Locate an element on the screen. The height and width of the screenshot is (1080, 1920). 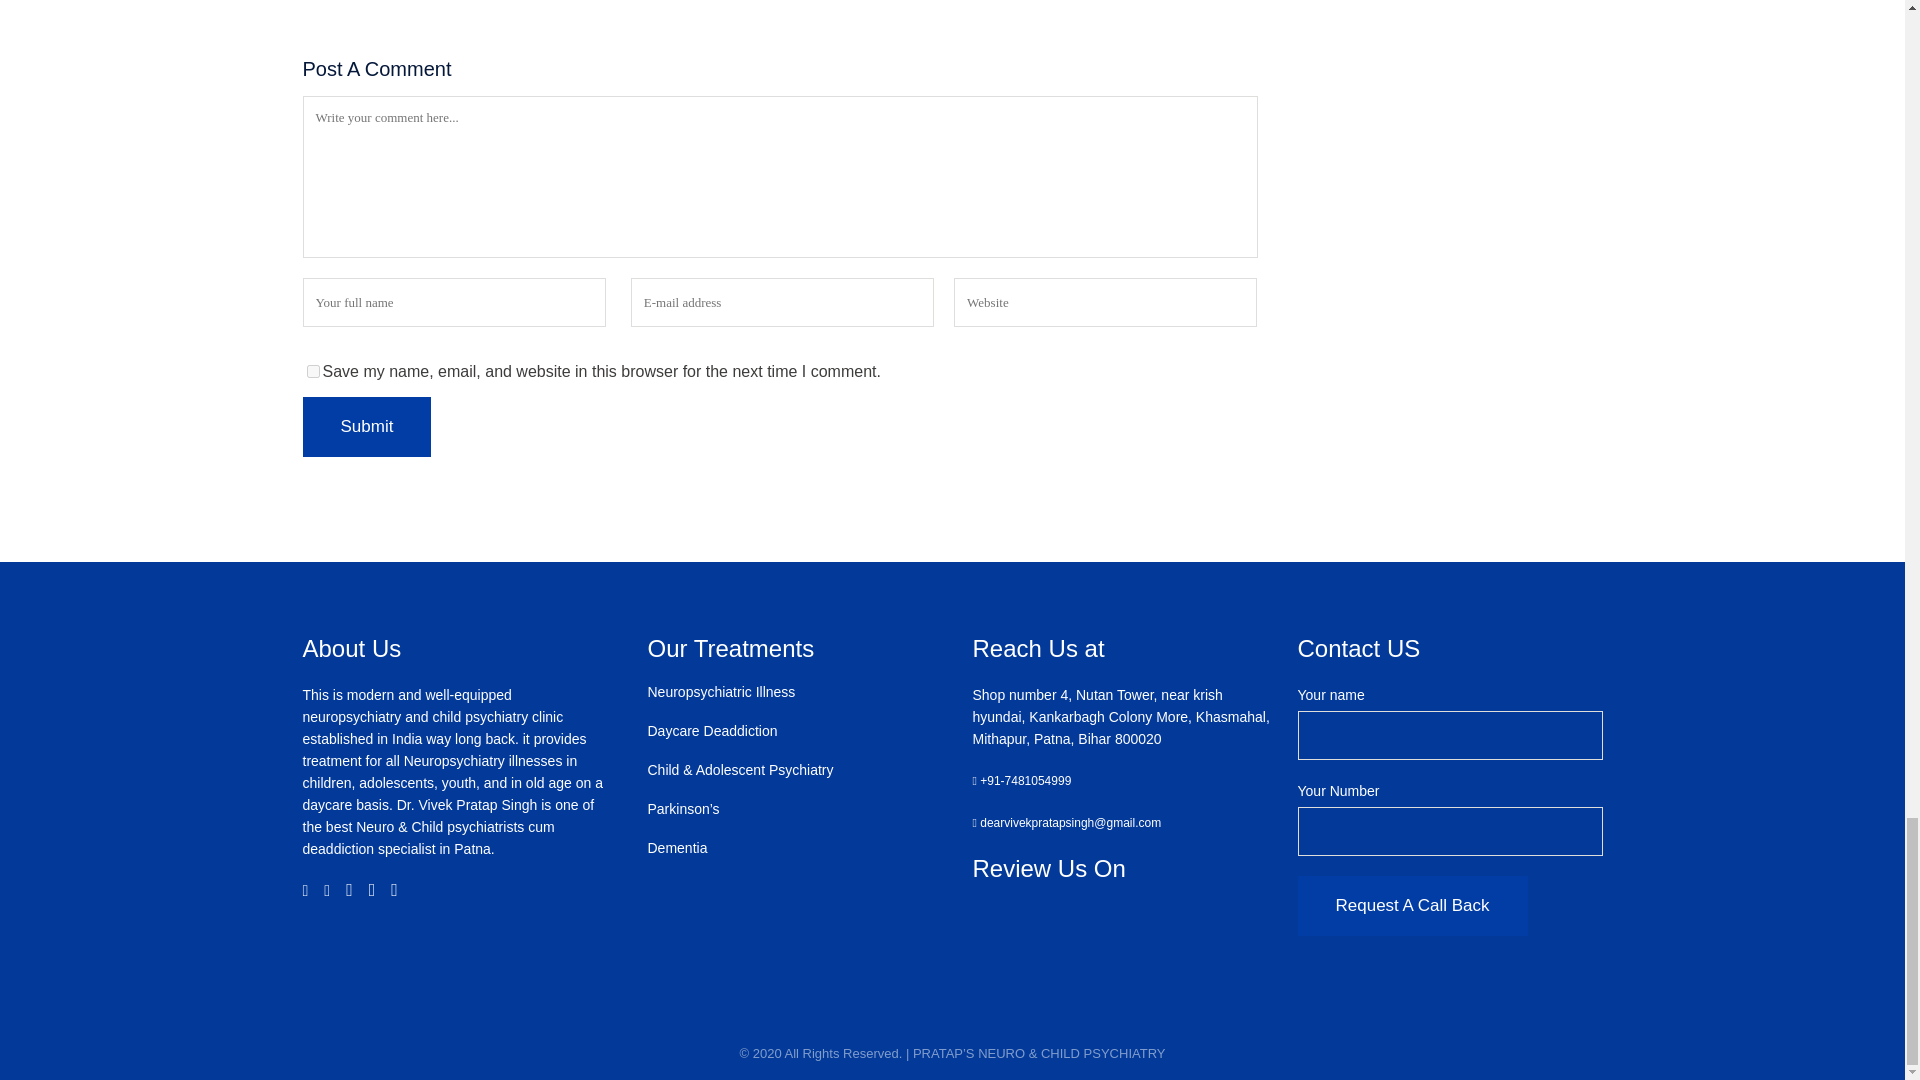
Request a Call Back is located at coordinates (1412, 906).